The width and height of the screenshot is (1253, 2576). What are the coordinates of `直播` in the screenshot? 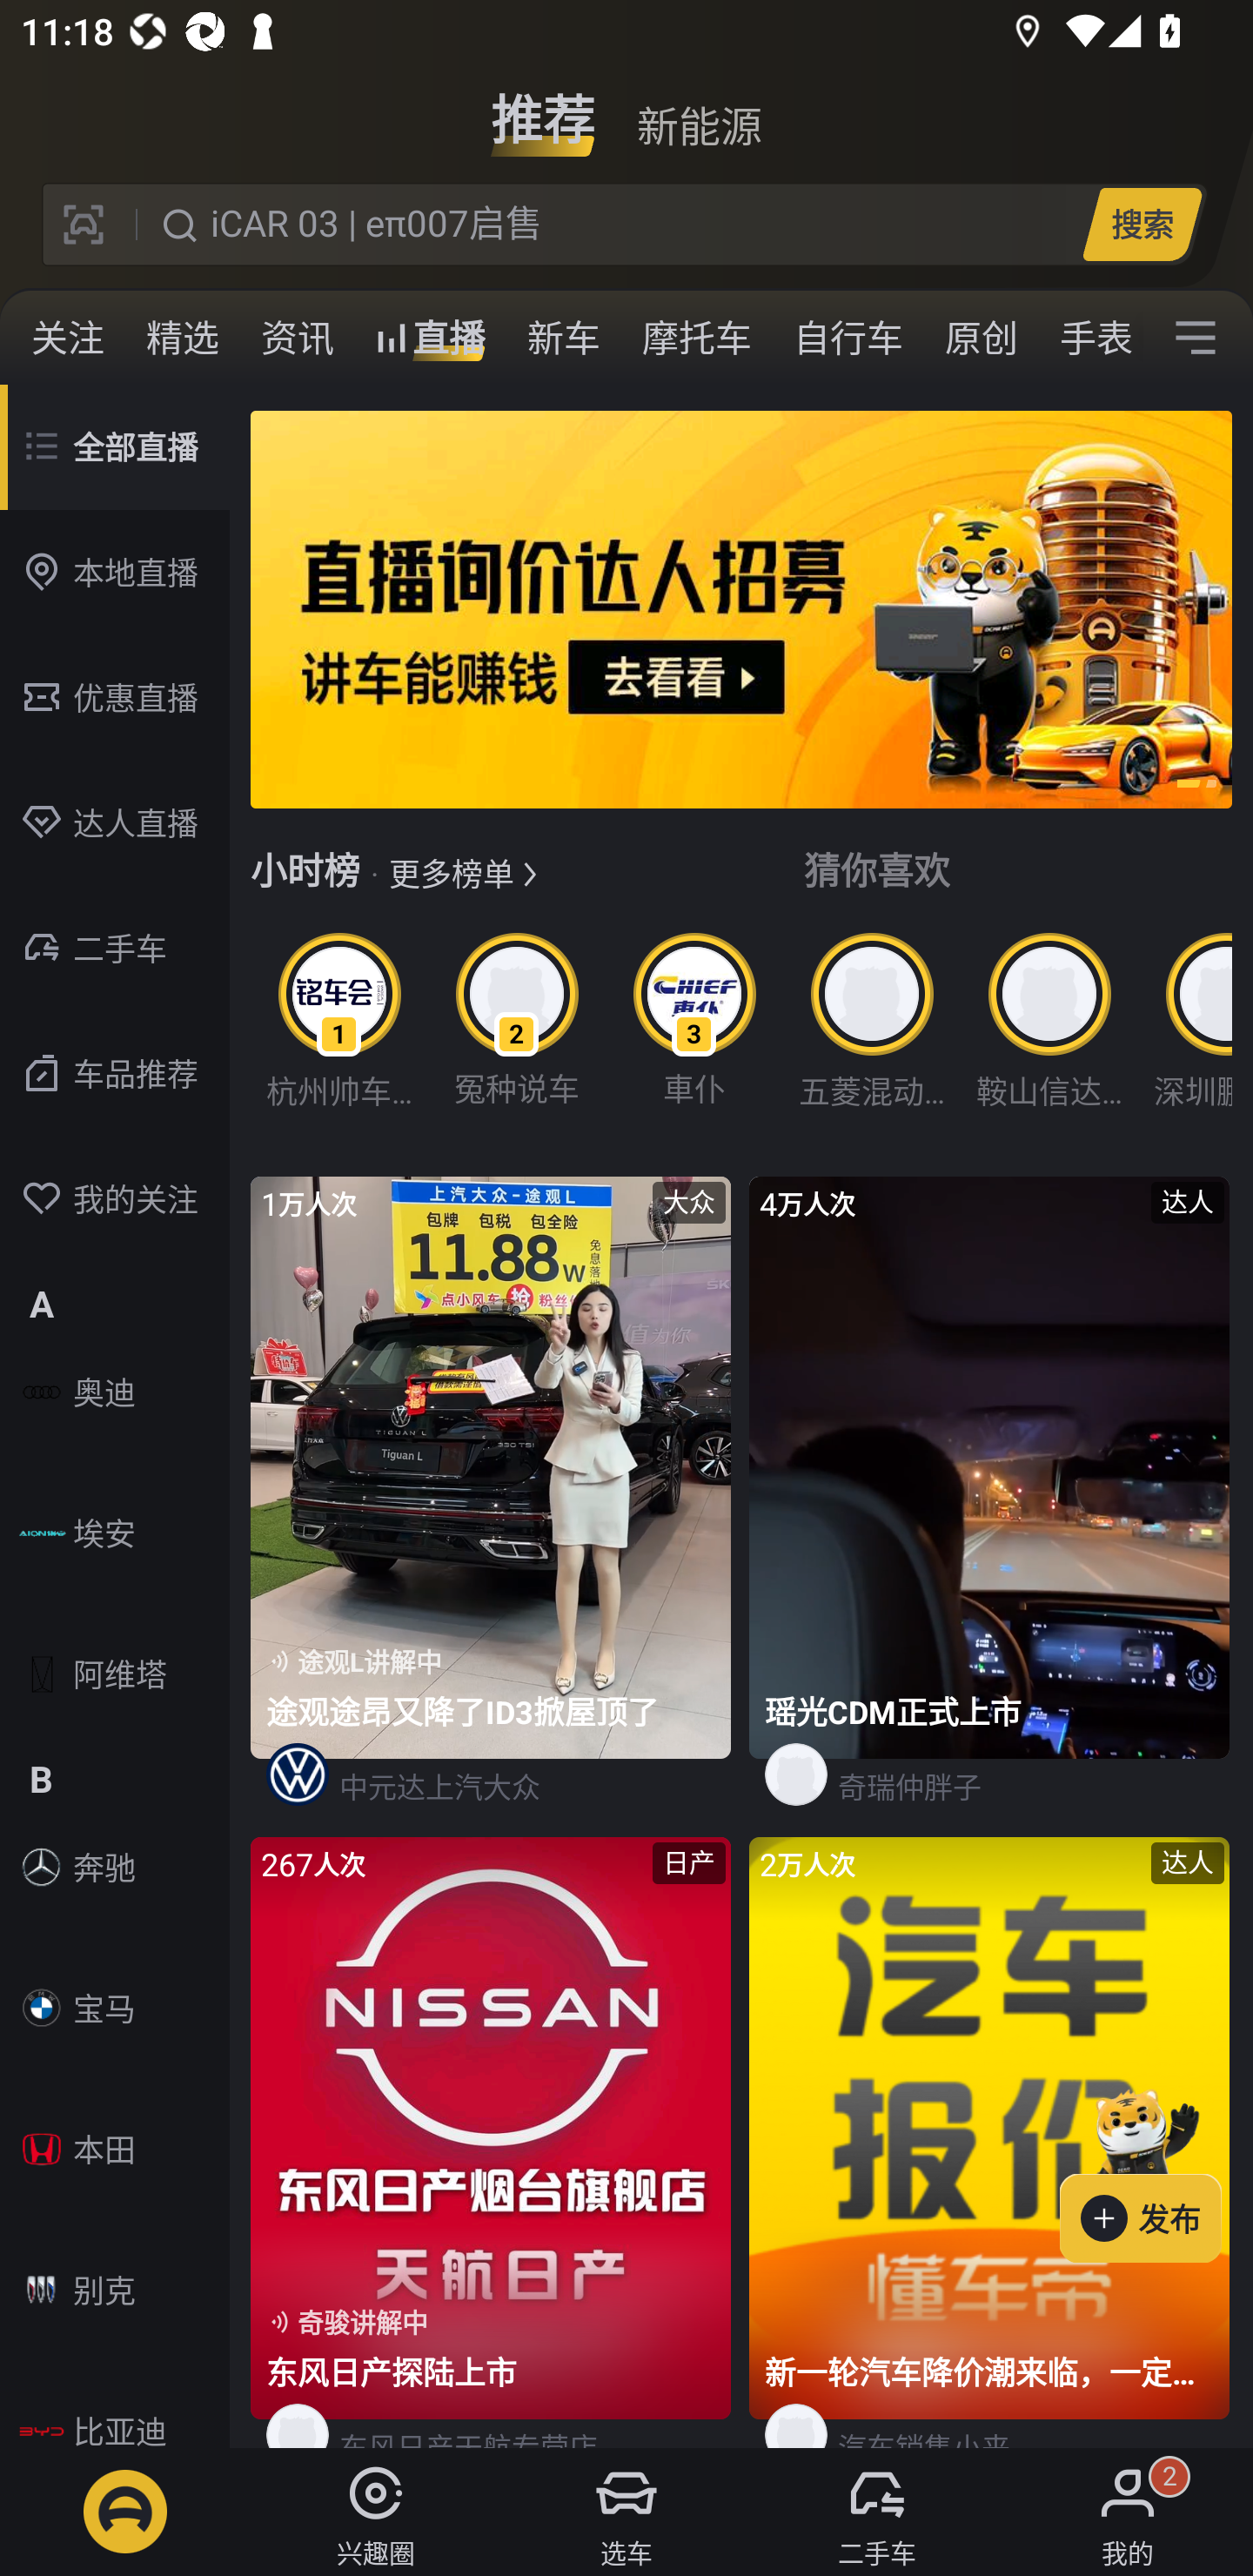 It's located at (430, 338).